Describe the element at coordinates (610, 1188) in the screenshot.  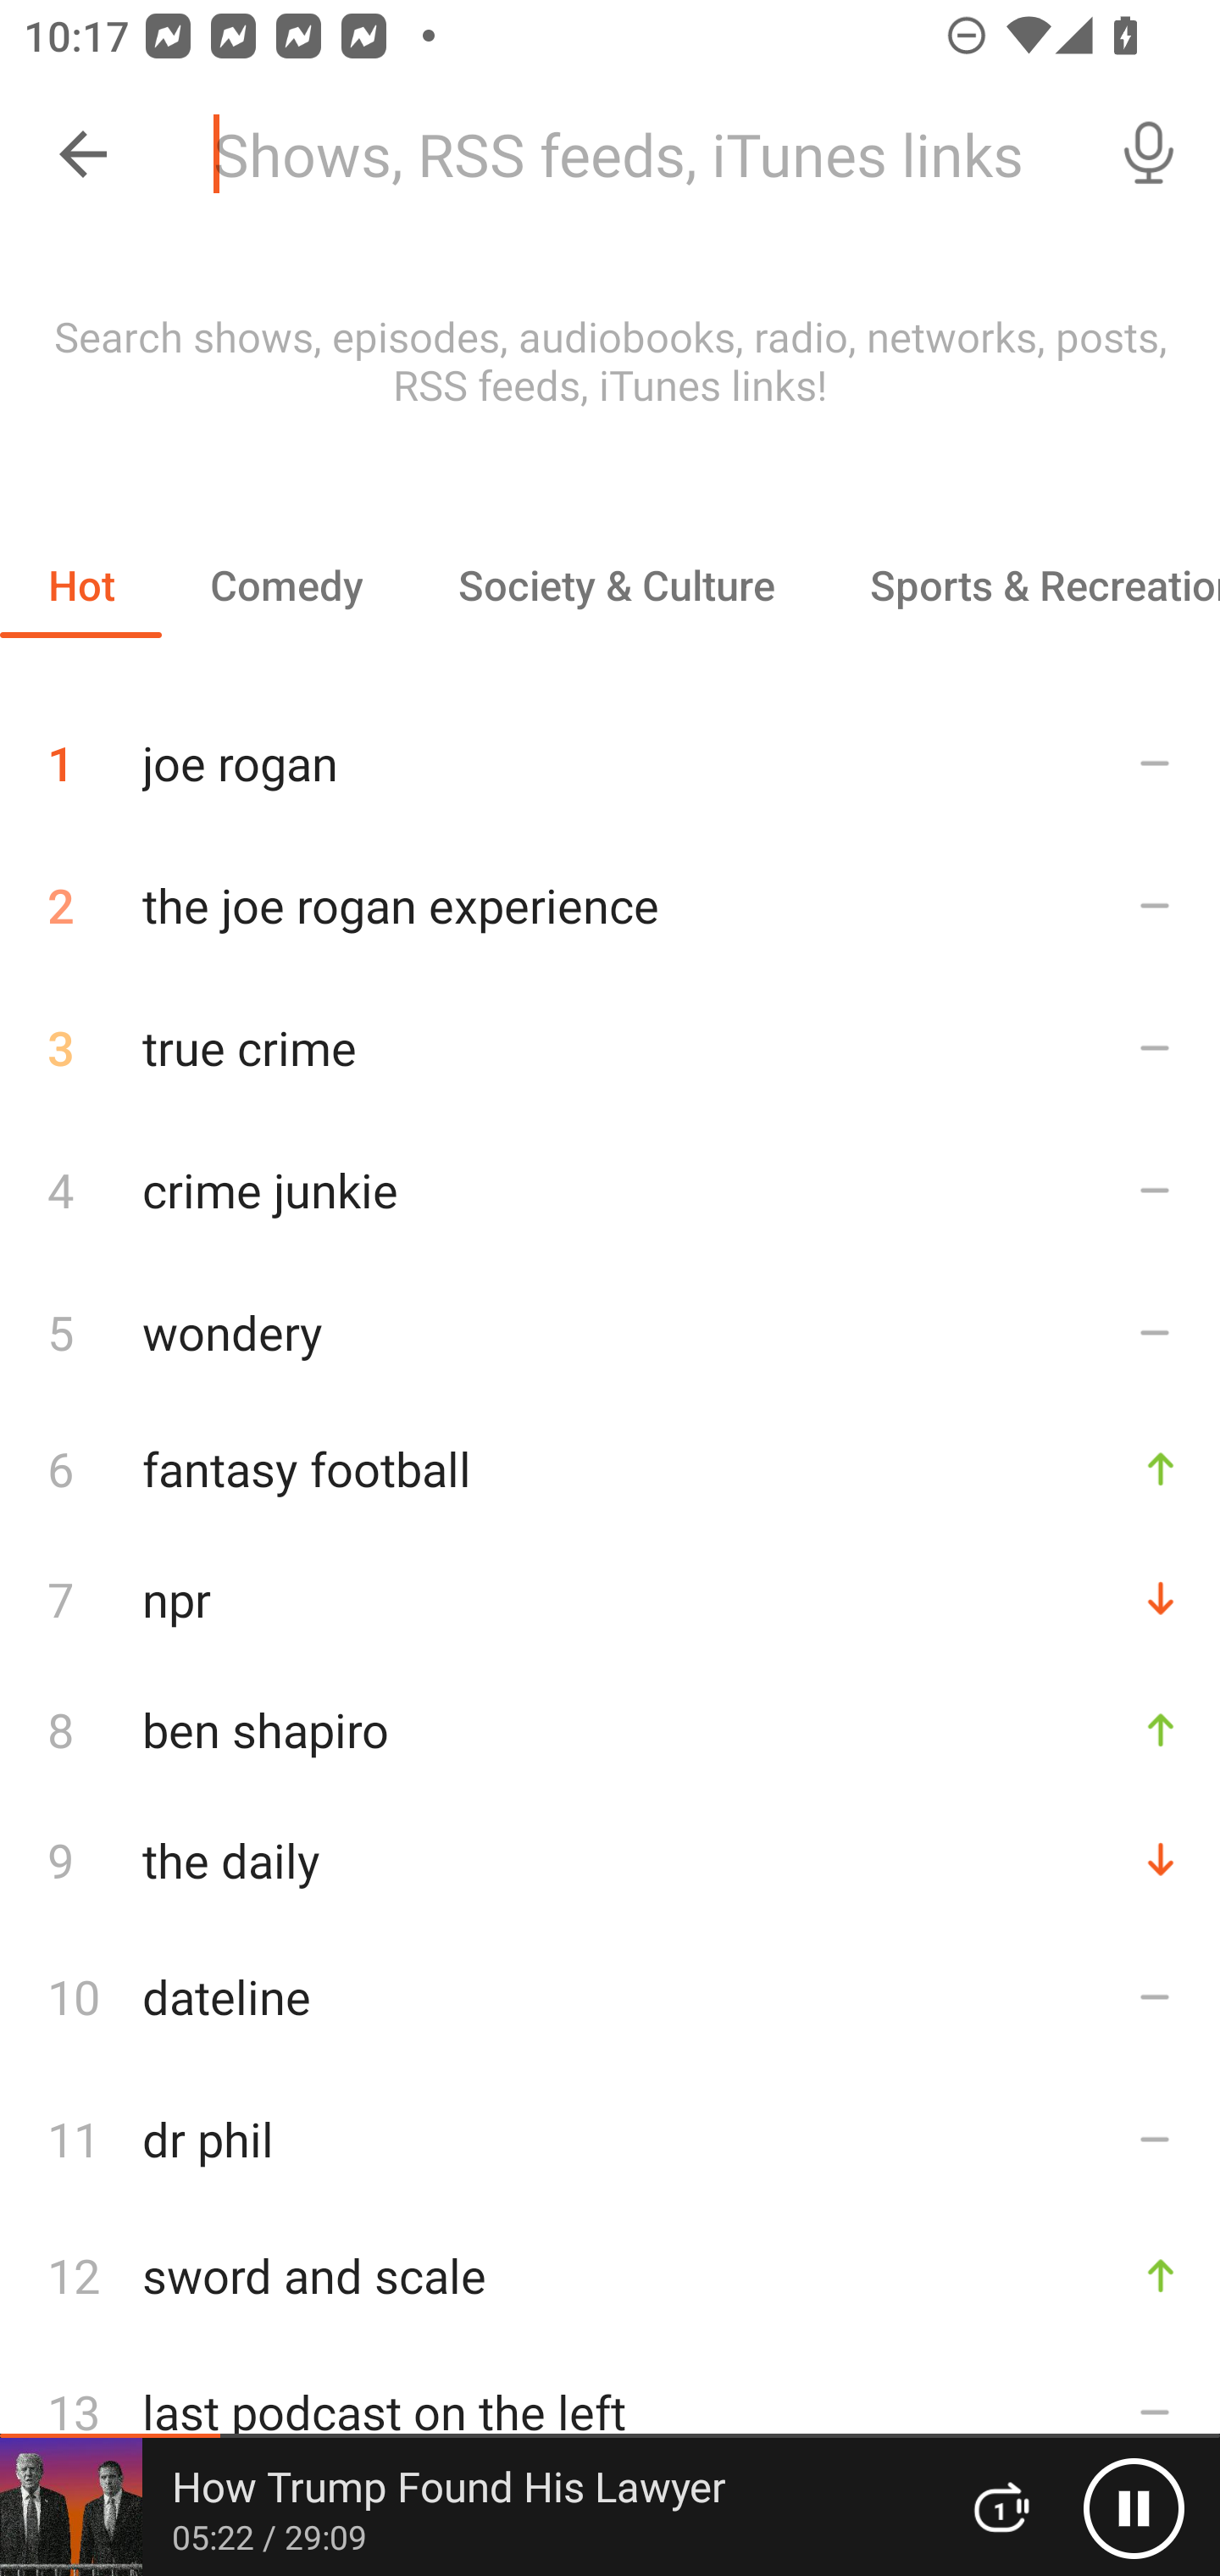
I see `4 crime junkie` at that location.